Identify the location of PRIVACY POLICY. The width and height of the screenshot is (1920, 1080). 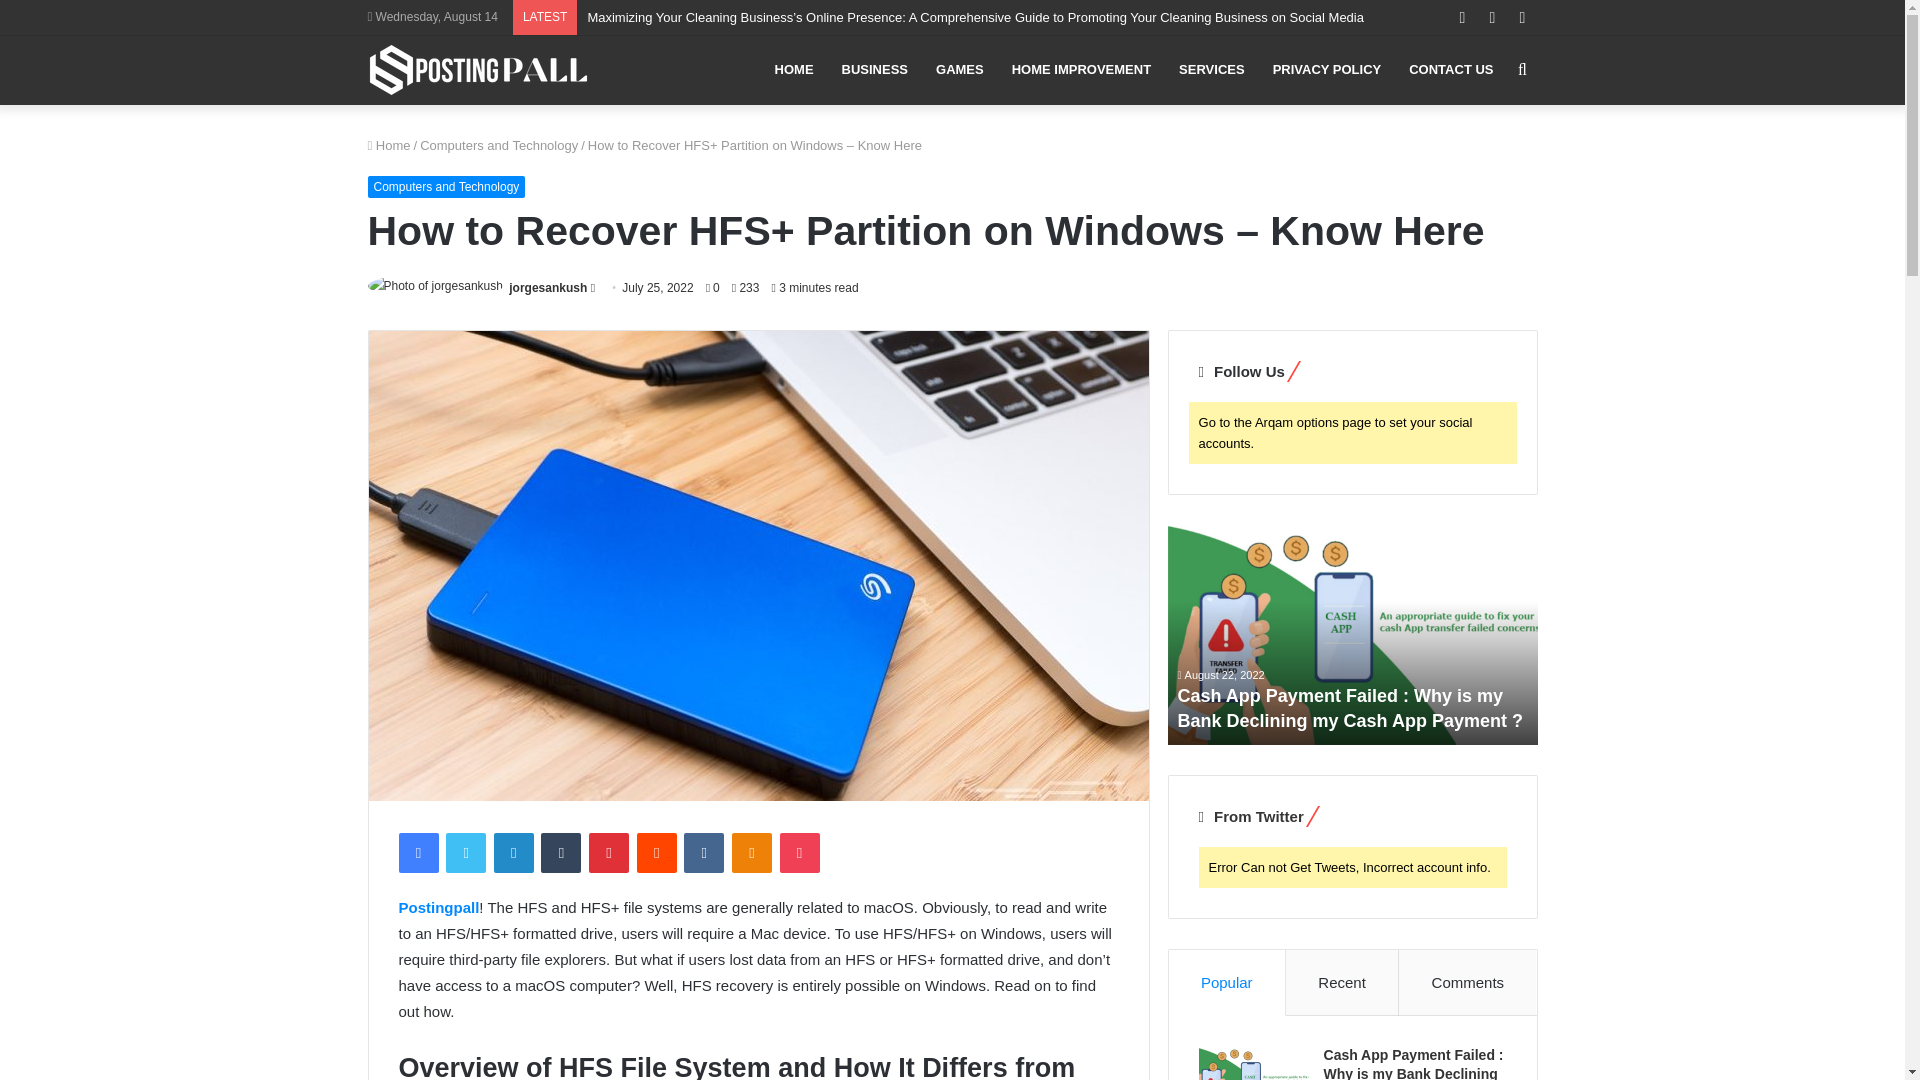
(1327, 69).